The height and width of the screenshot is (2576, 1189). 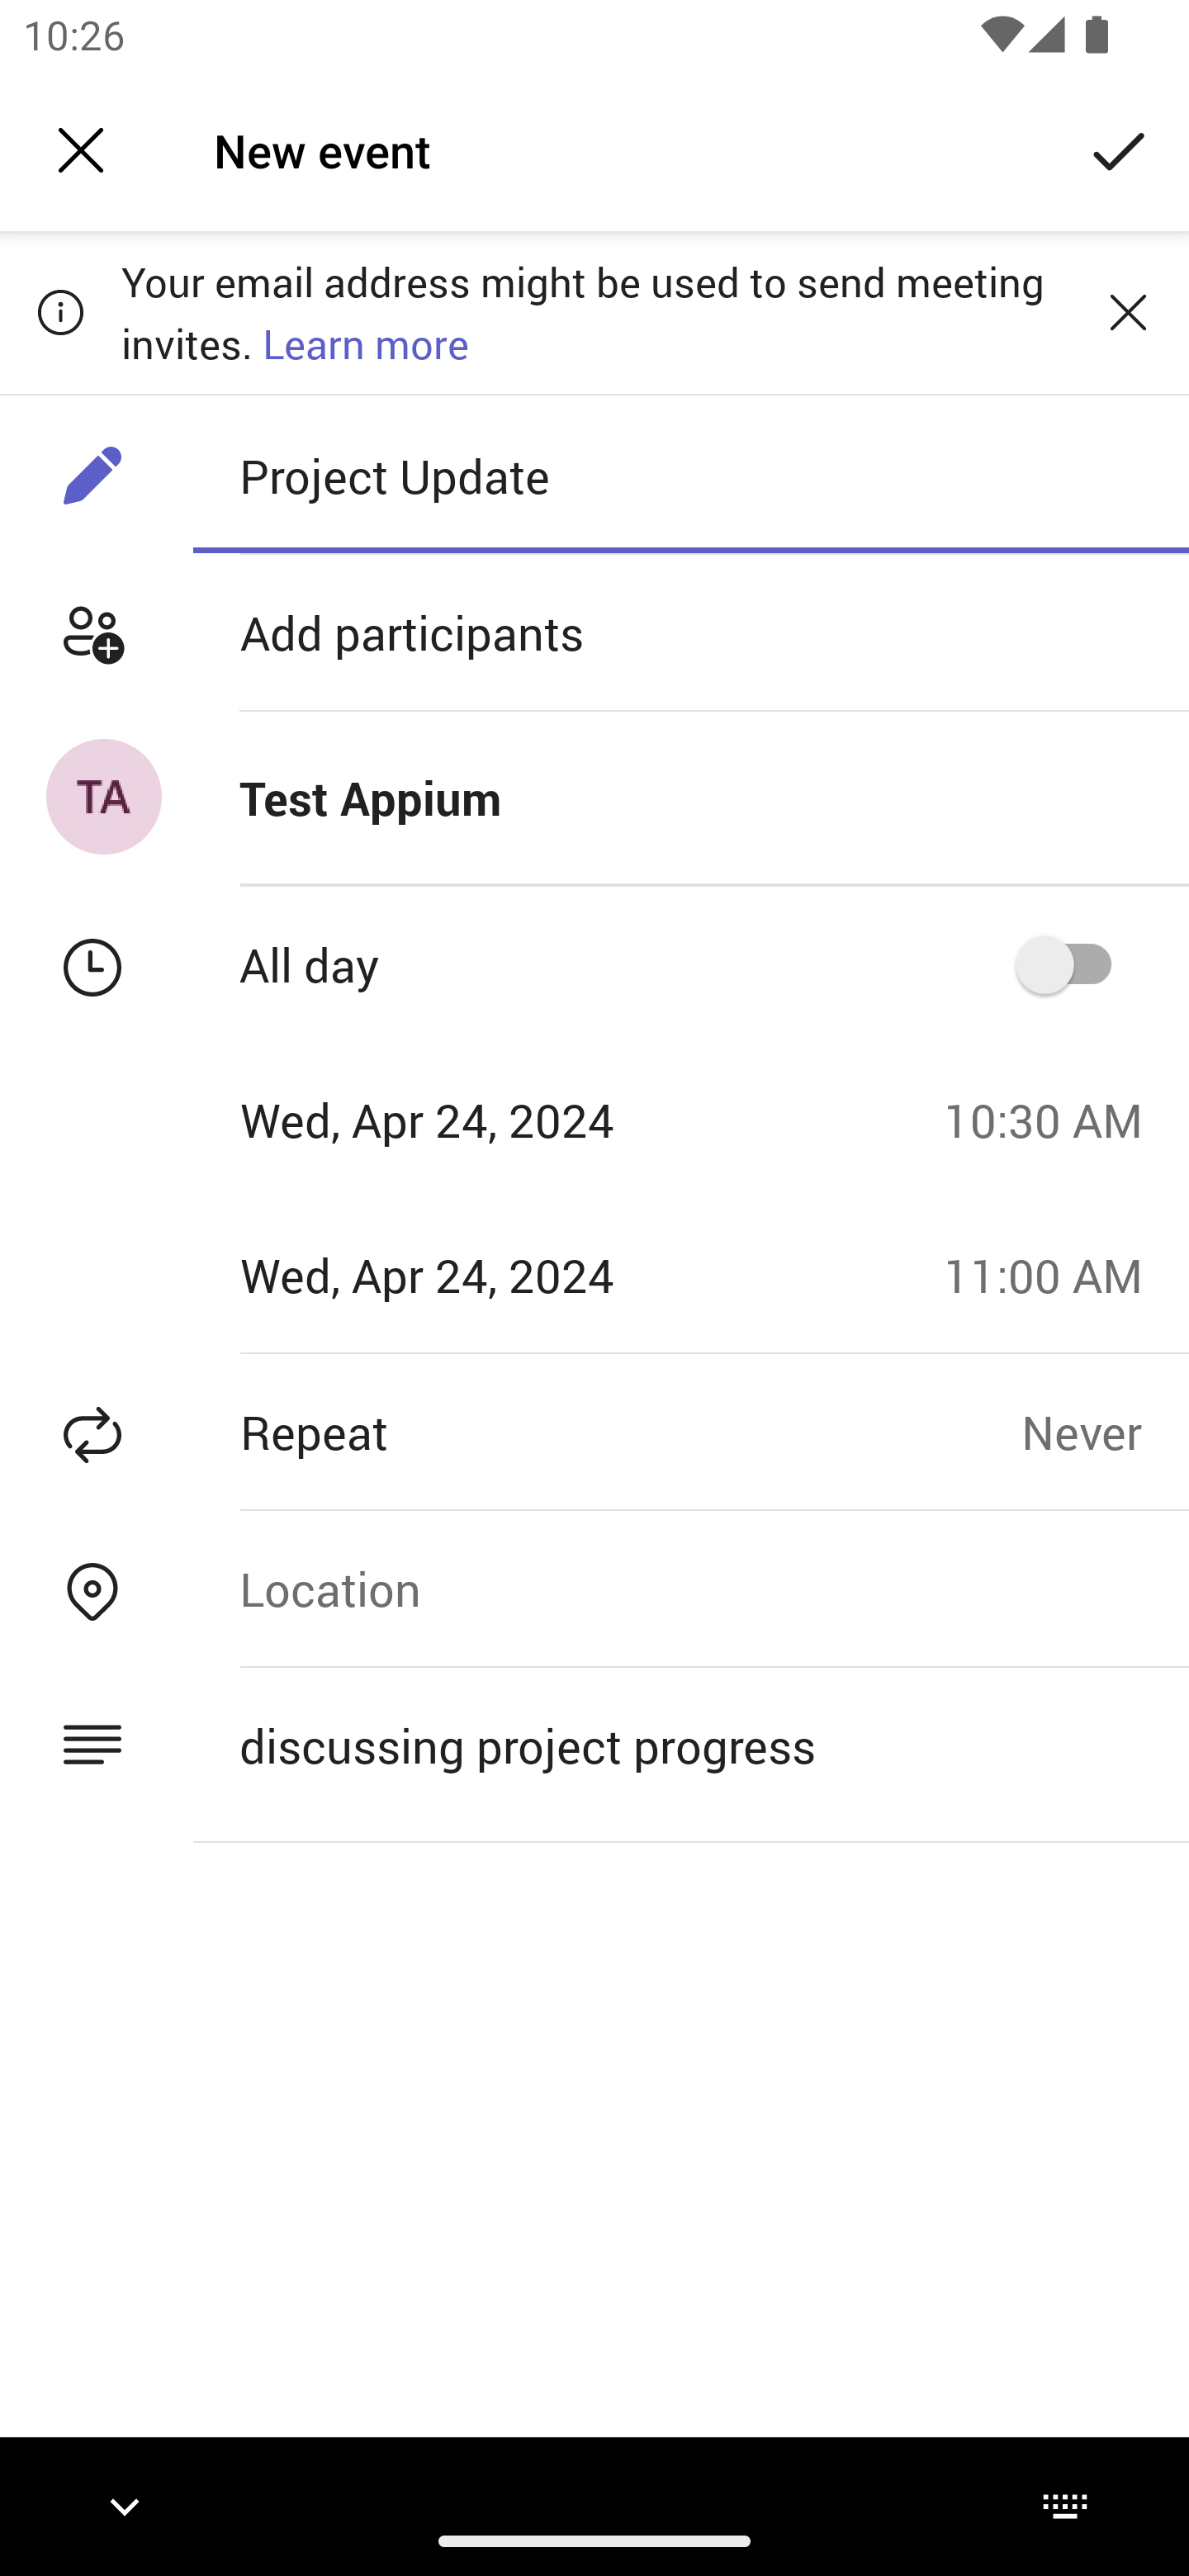 What do you see at coordinates (690, 475) in the screenshot?
I see `Project Update` at bounding box center [690, 475].